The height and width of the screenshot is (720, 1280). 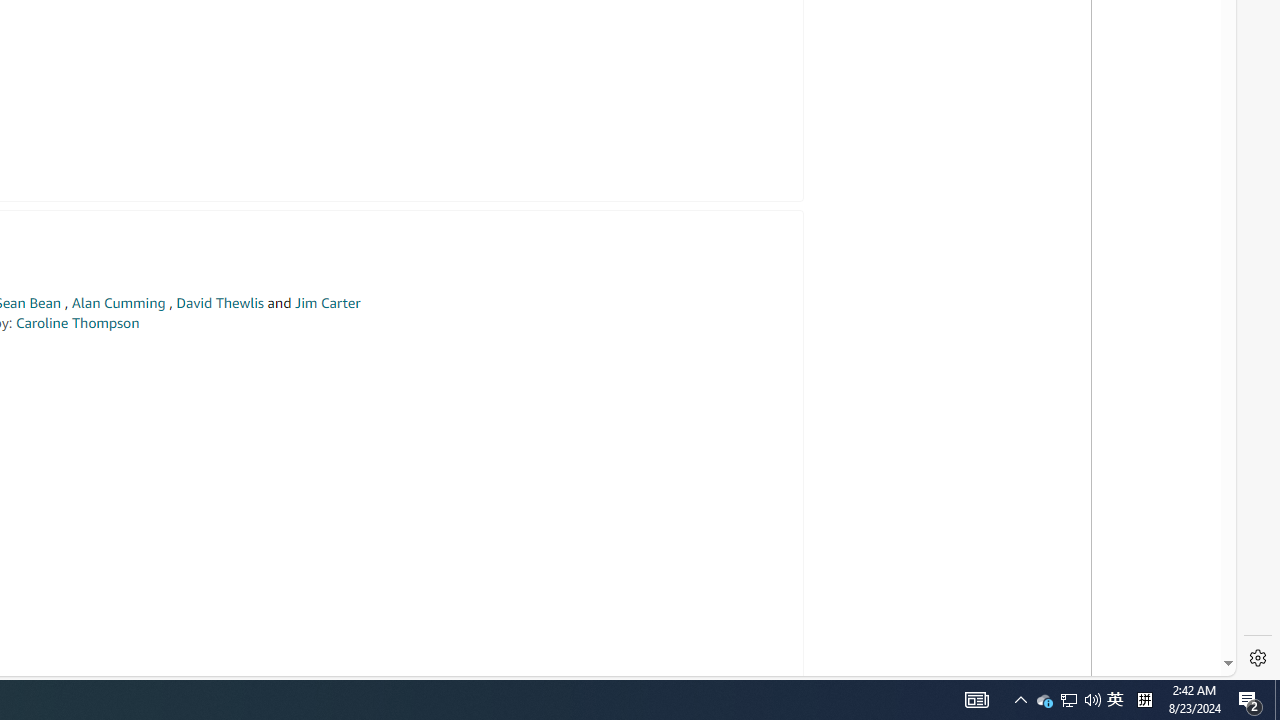 What do you see at coordinates (77, 322) in the screenshot?
I see `Caroline Thompson` at bounding box center [77, 322].